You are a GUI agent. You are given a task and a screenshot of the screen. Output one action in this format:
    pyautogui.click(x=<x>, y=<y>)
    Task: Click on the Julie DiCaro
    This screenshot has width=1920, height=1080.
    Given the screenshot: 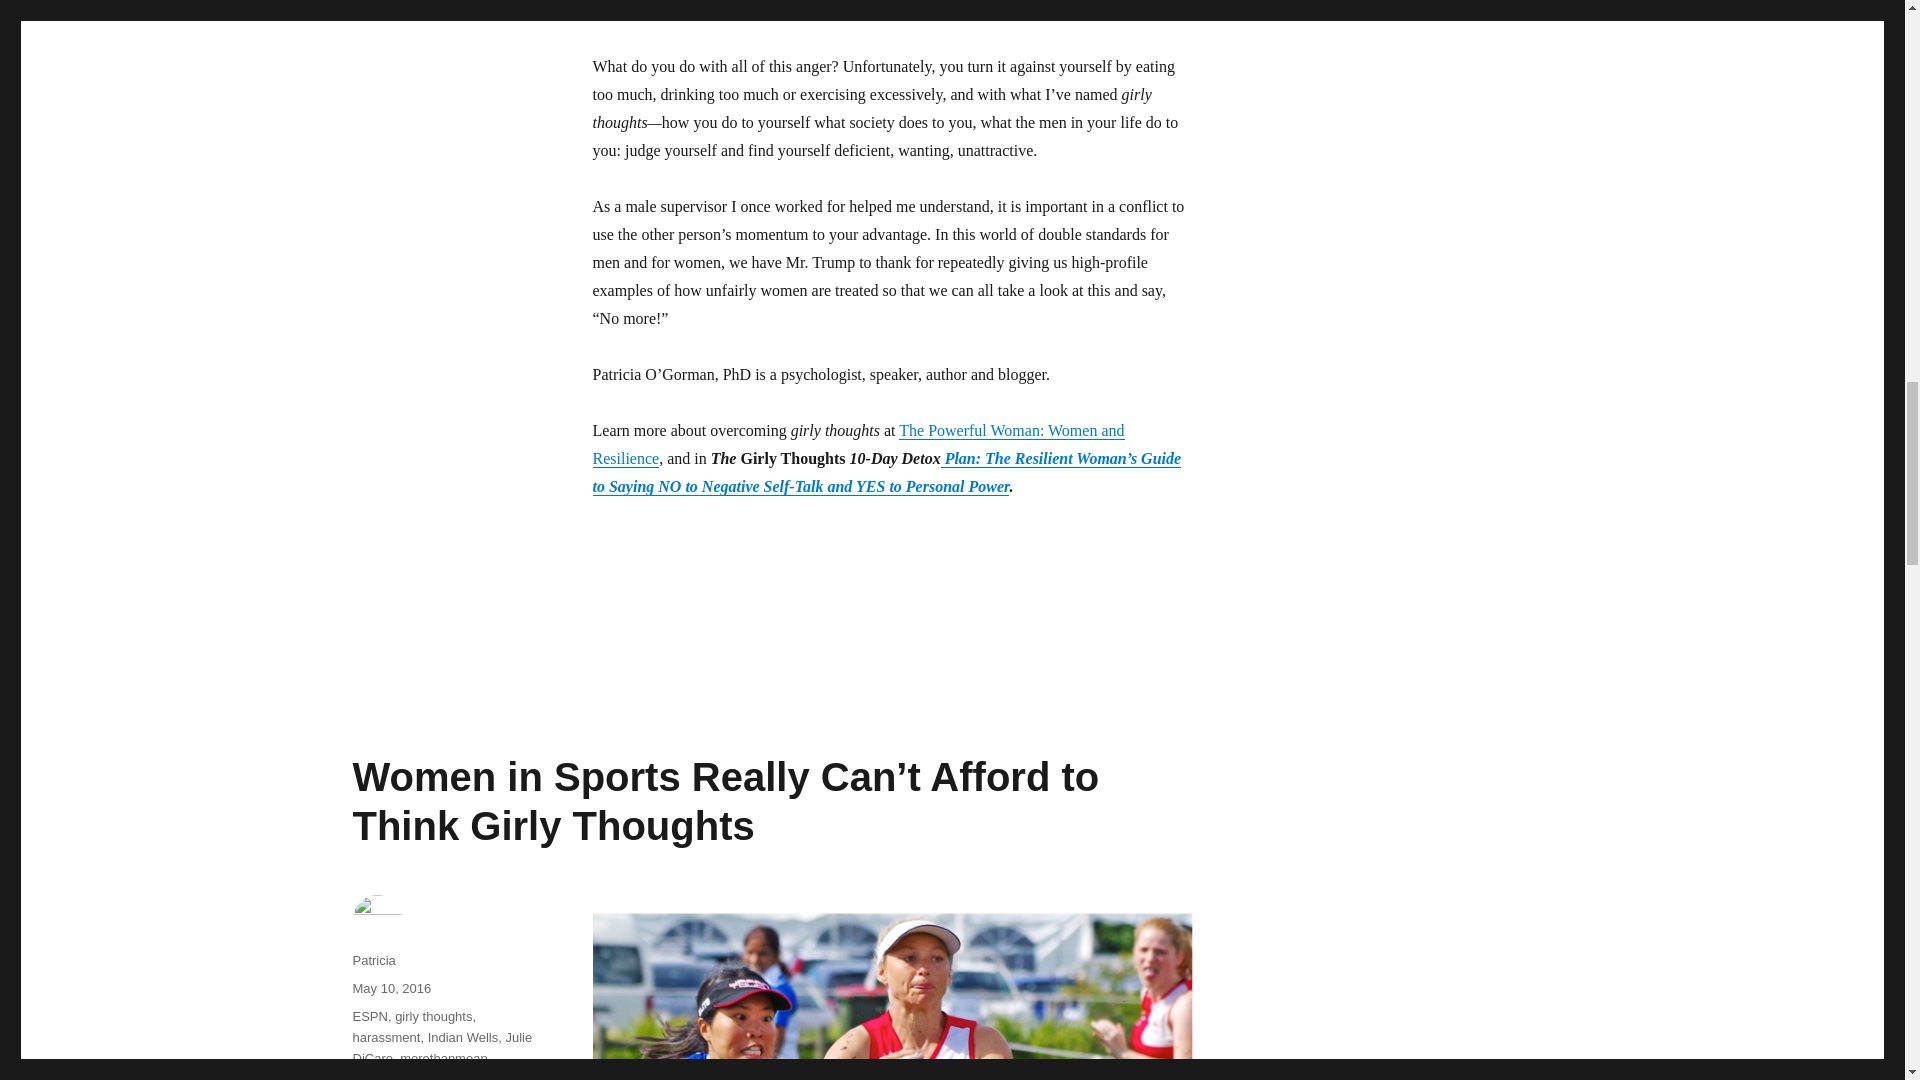 What is the action you would take?
    pyautogui.click(x=441, y=1048)
    